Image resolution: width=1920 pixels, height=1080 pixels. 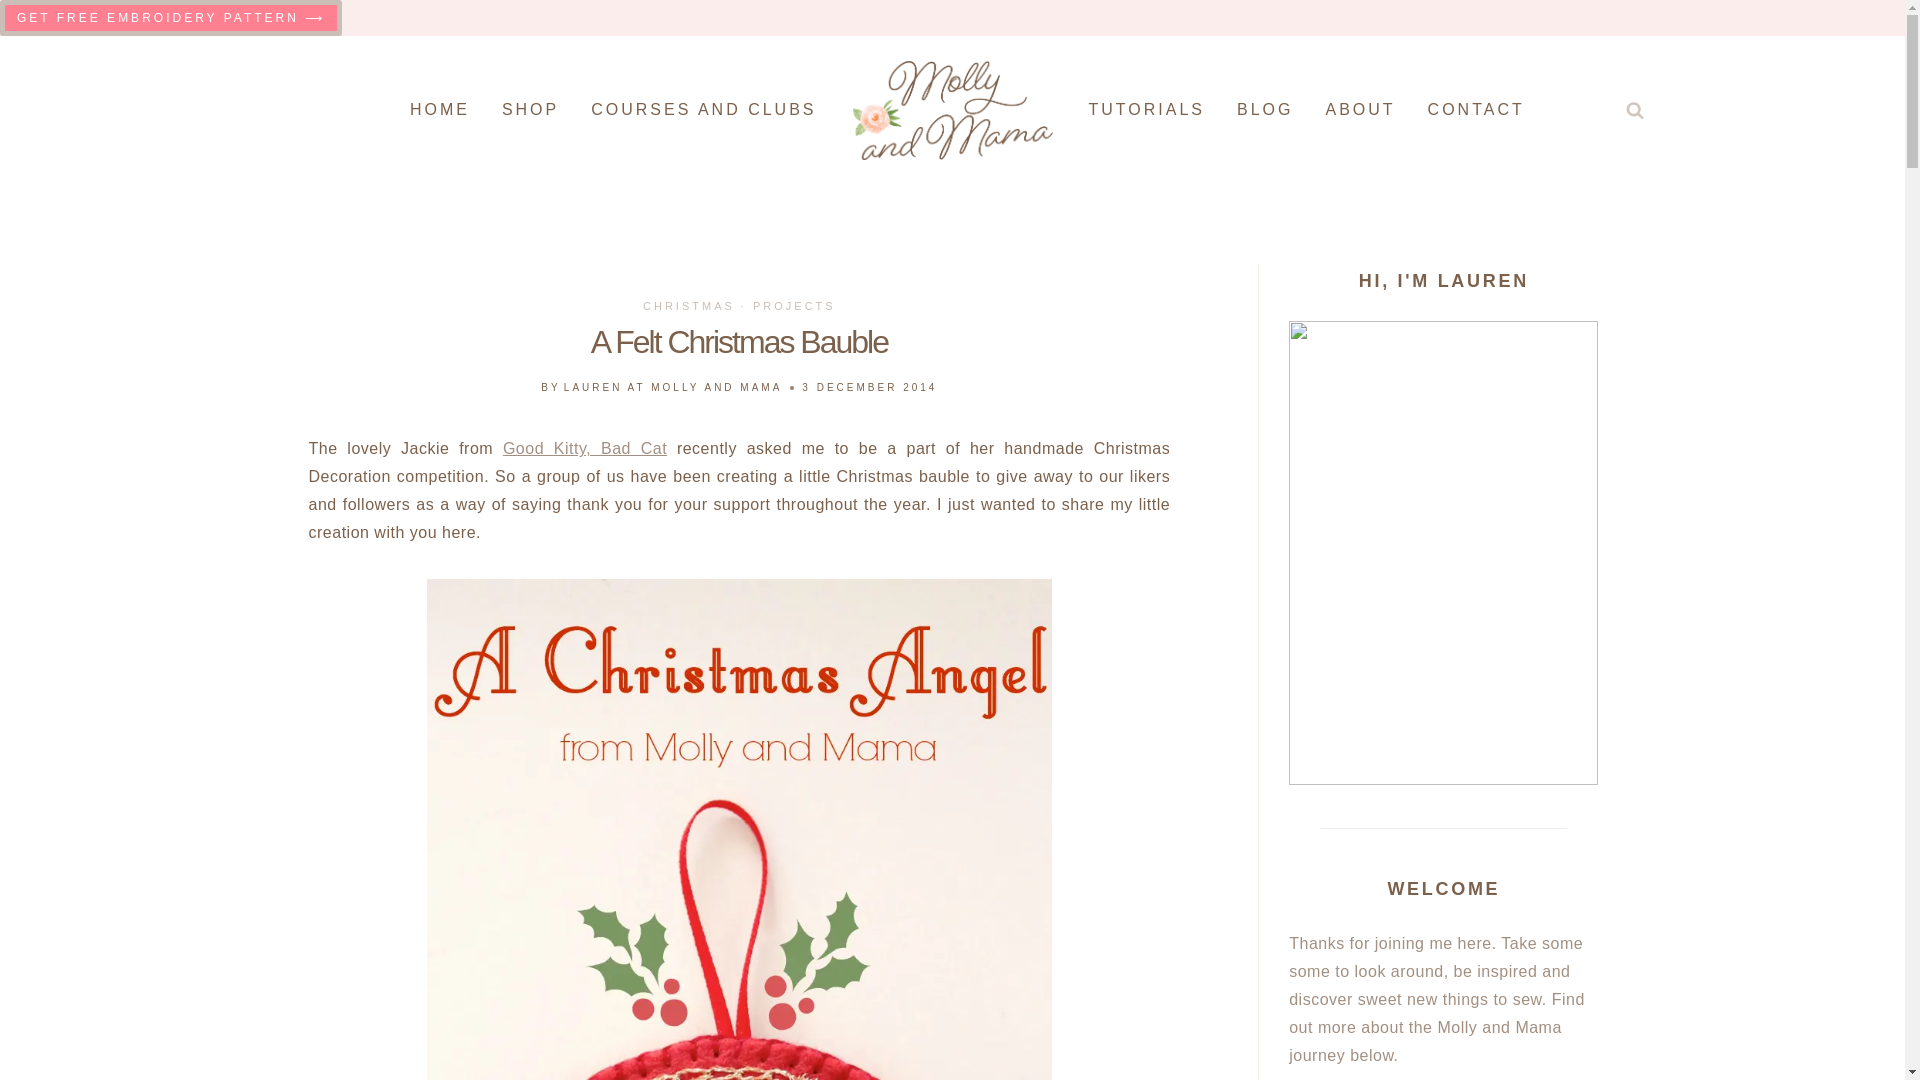 I want to click on Good Kitty, Bad Cat, so click(x=584, y=448).